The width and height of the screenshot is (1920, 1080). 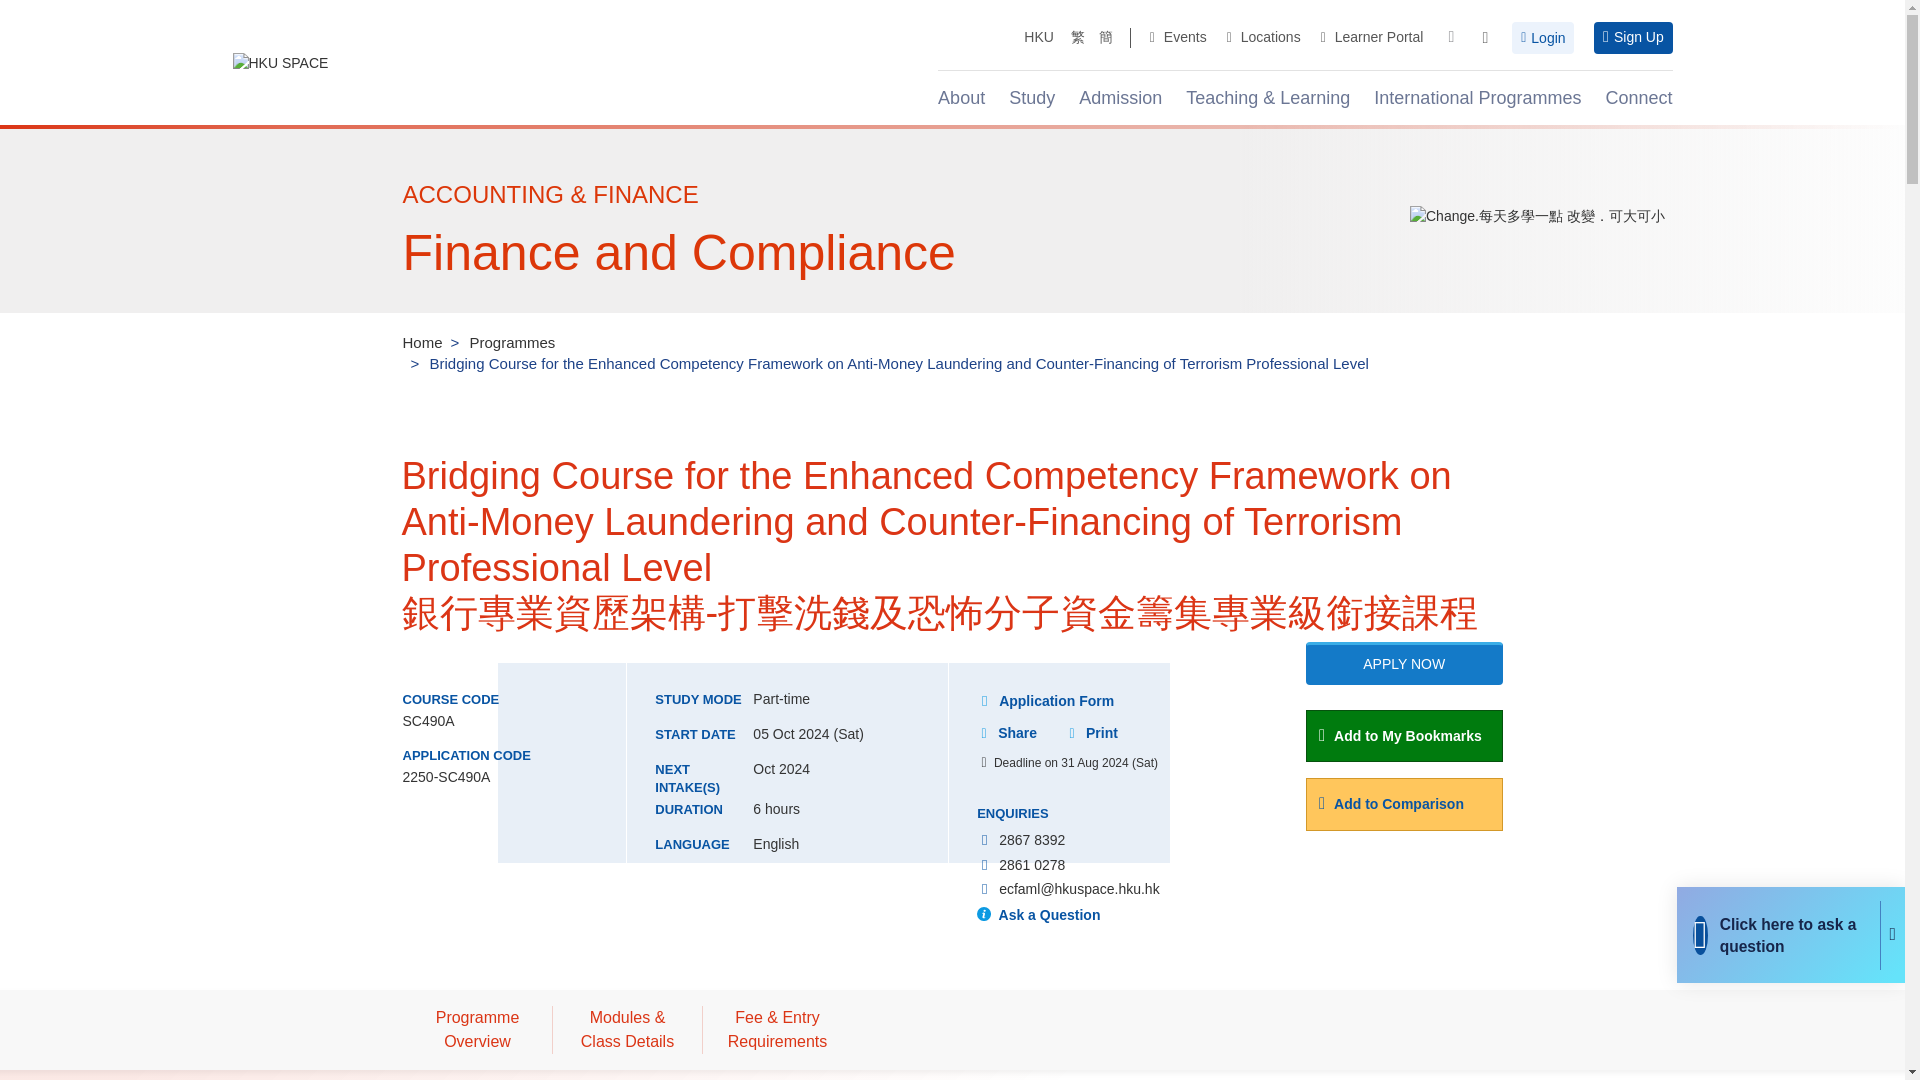 I want to click on Events, so click(x=1178, y=38).